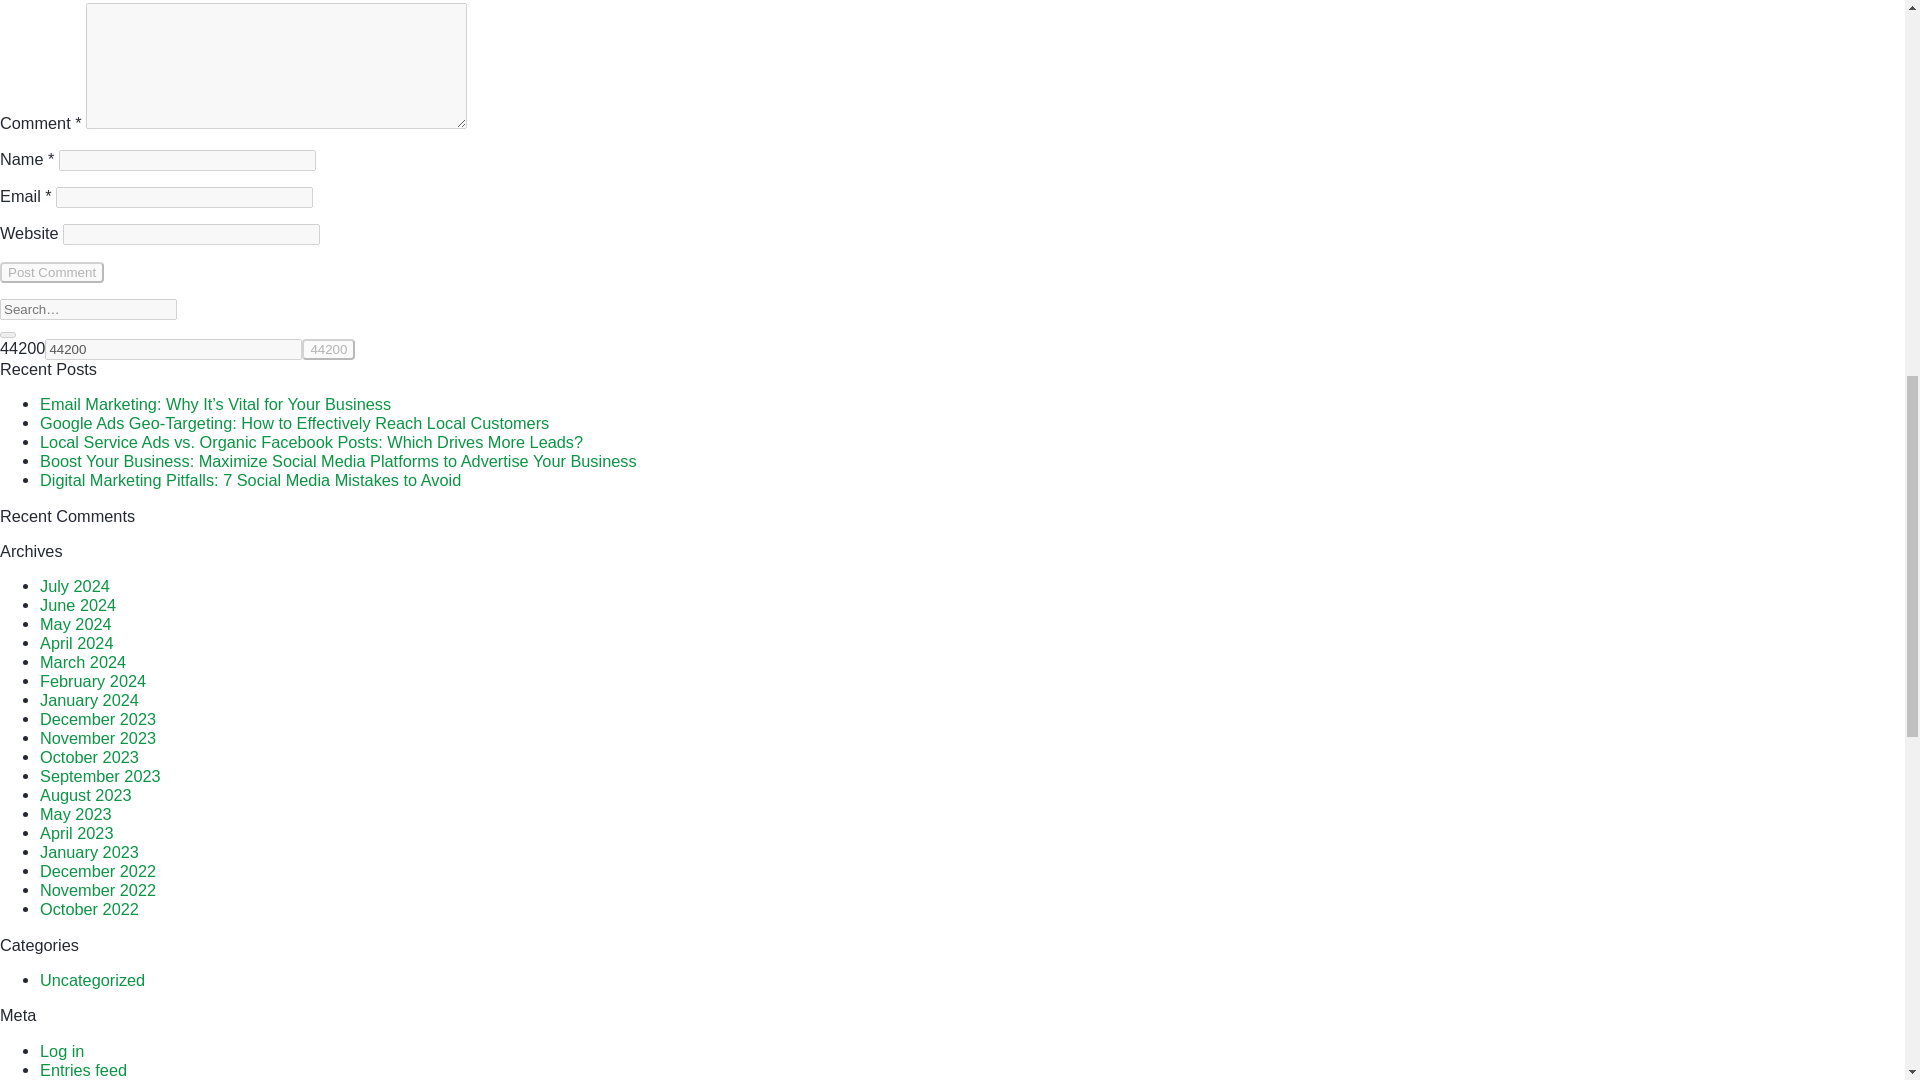 The image size is (1920, 1080). What do you see at coordinates (172, 349) in the screenshot?
I see `44200` at bounding box center [172, 349].